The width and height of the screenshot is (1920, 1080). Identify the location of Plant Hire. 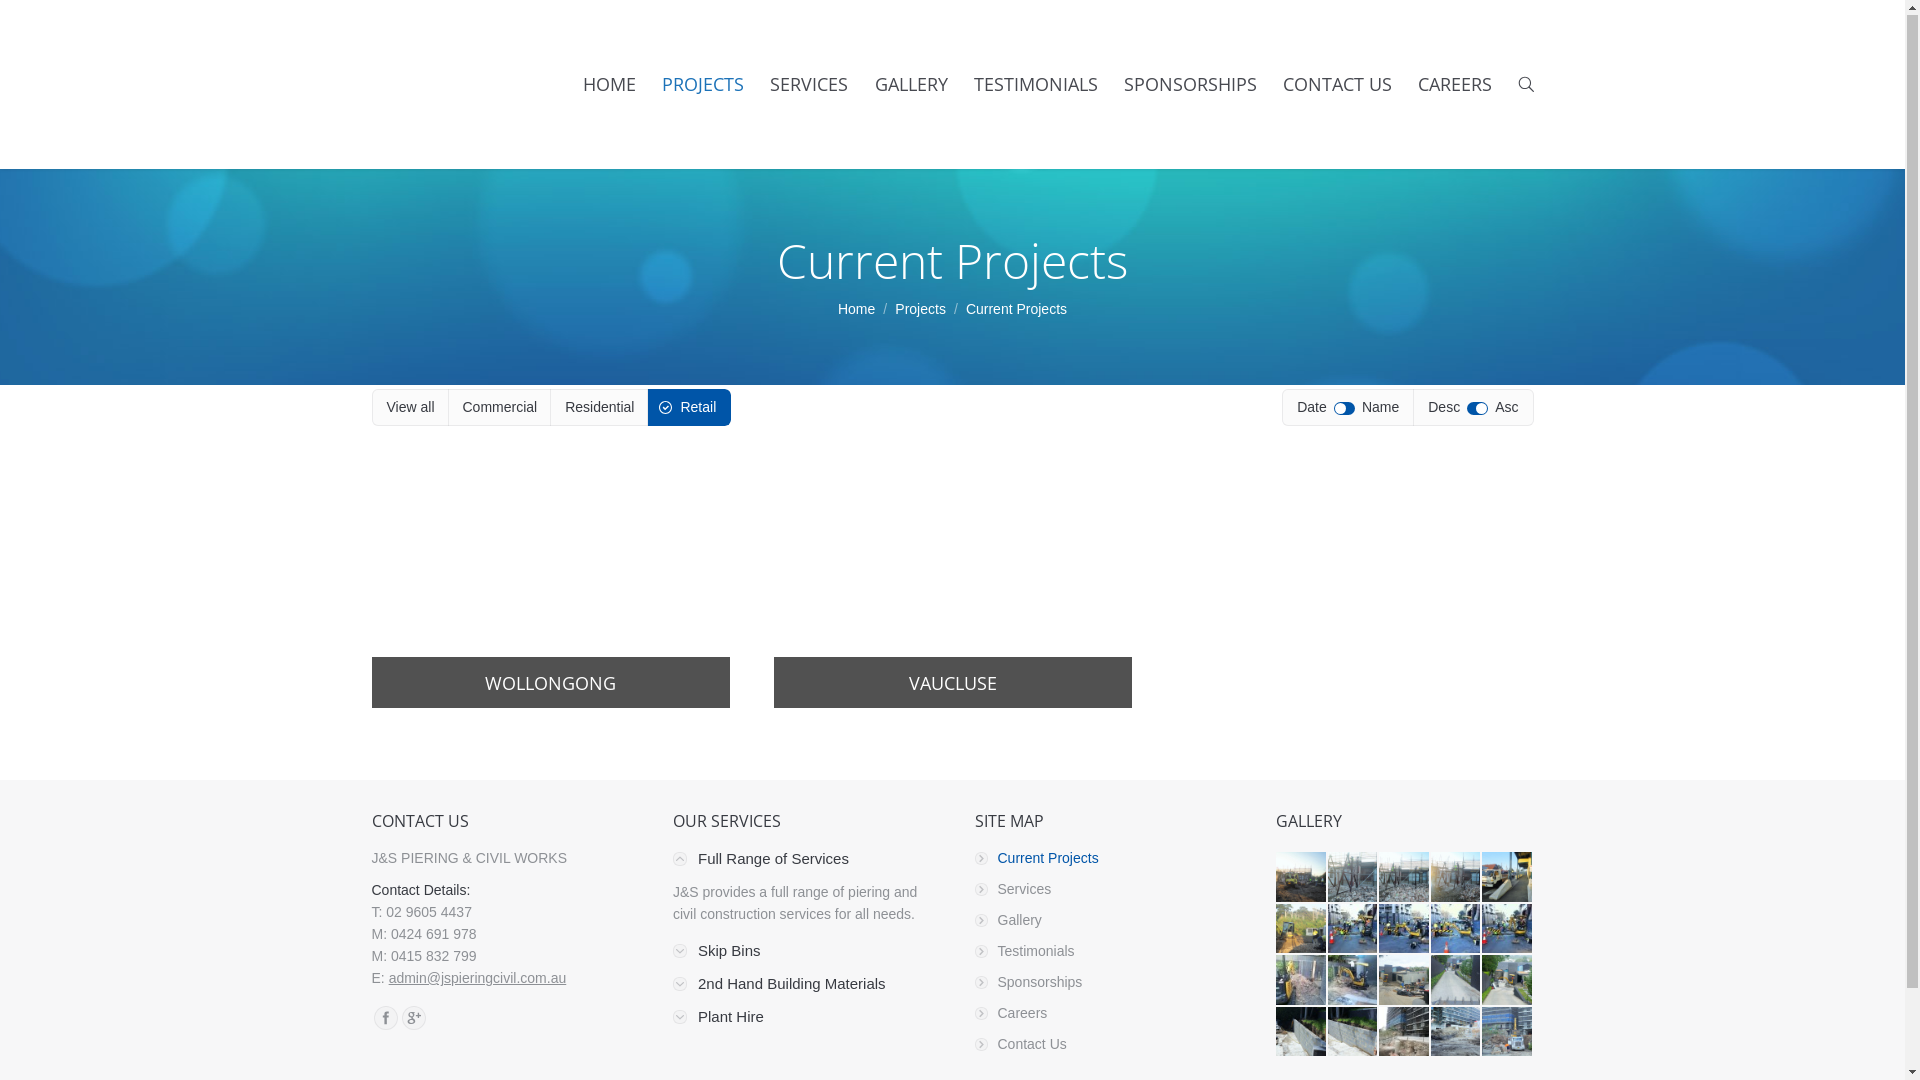
(718, 1018).